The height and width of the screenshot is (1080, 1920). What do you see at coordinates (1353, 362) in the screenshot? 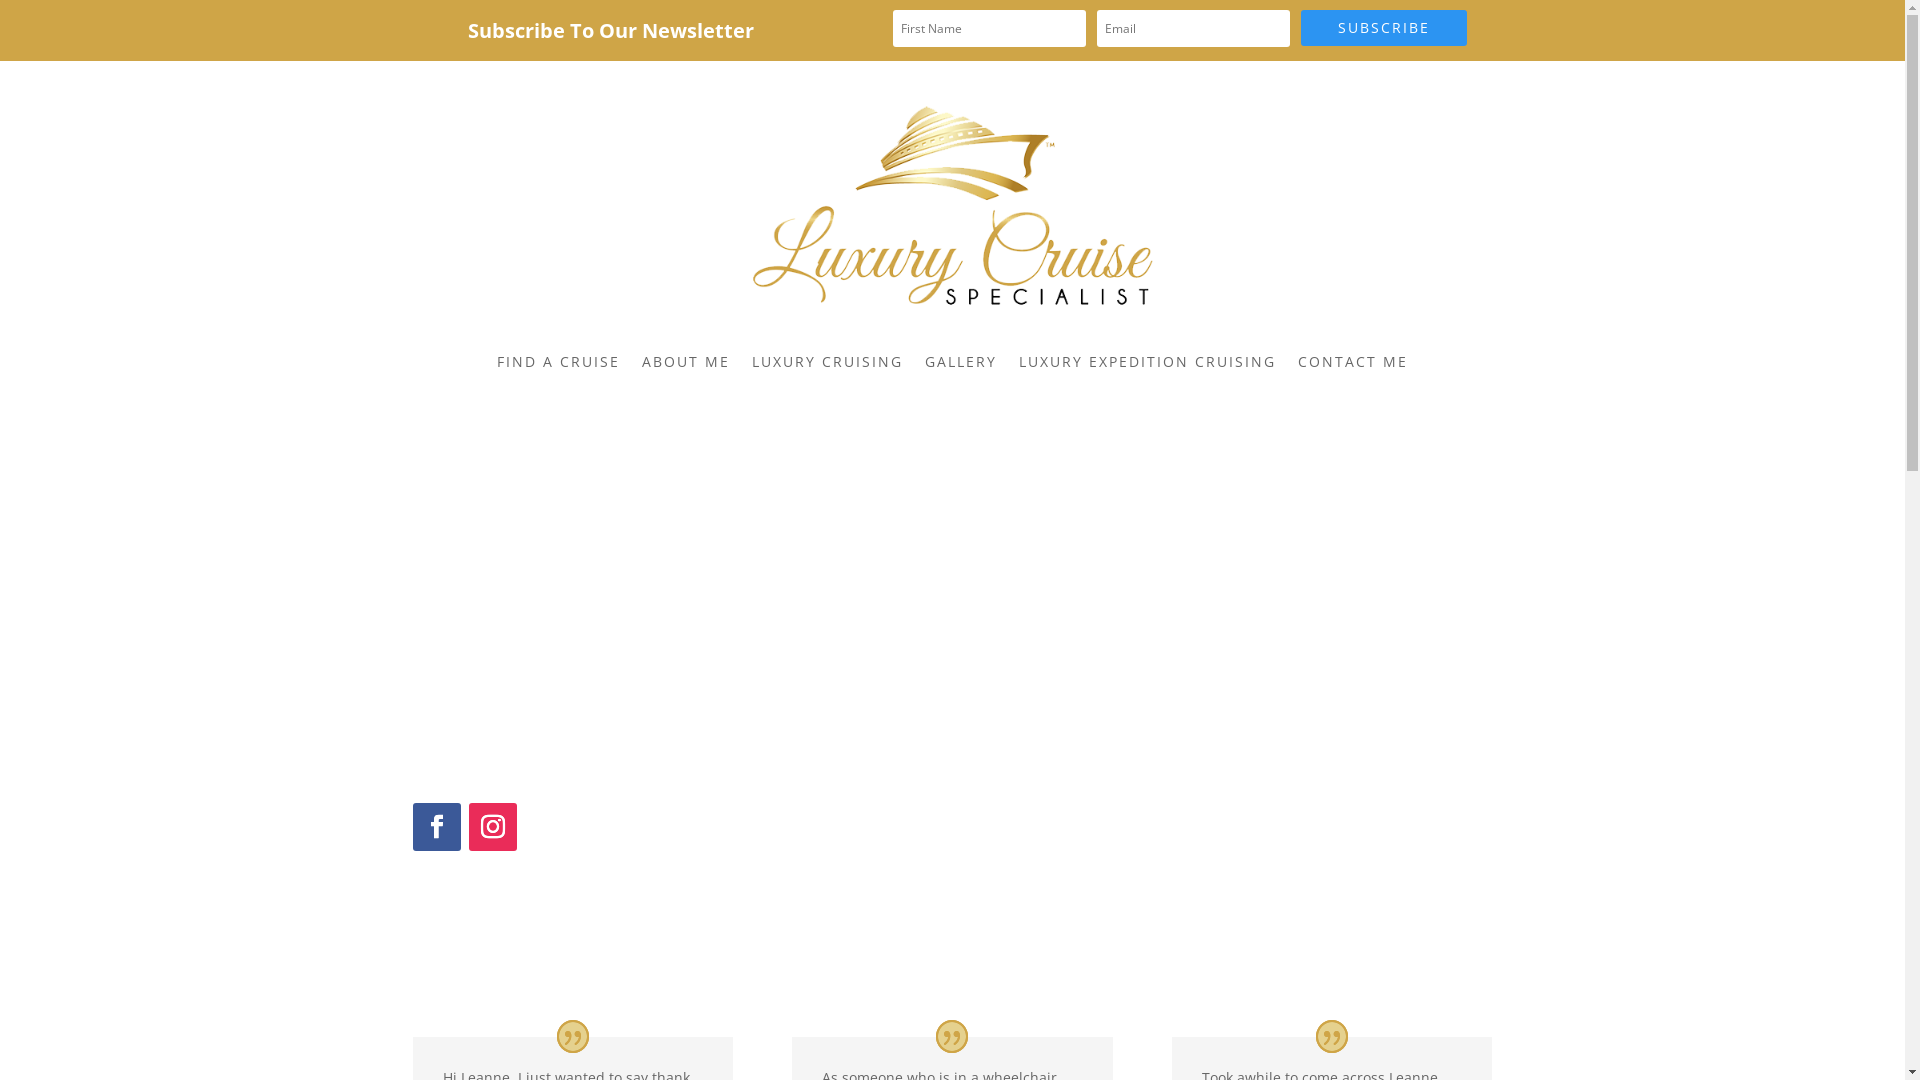
I see `CONTACT ME` at bounding box center [1353, 362].